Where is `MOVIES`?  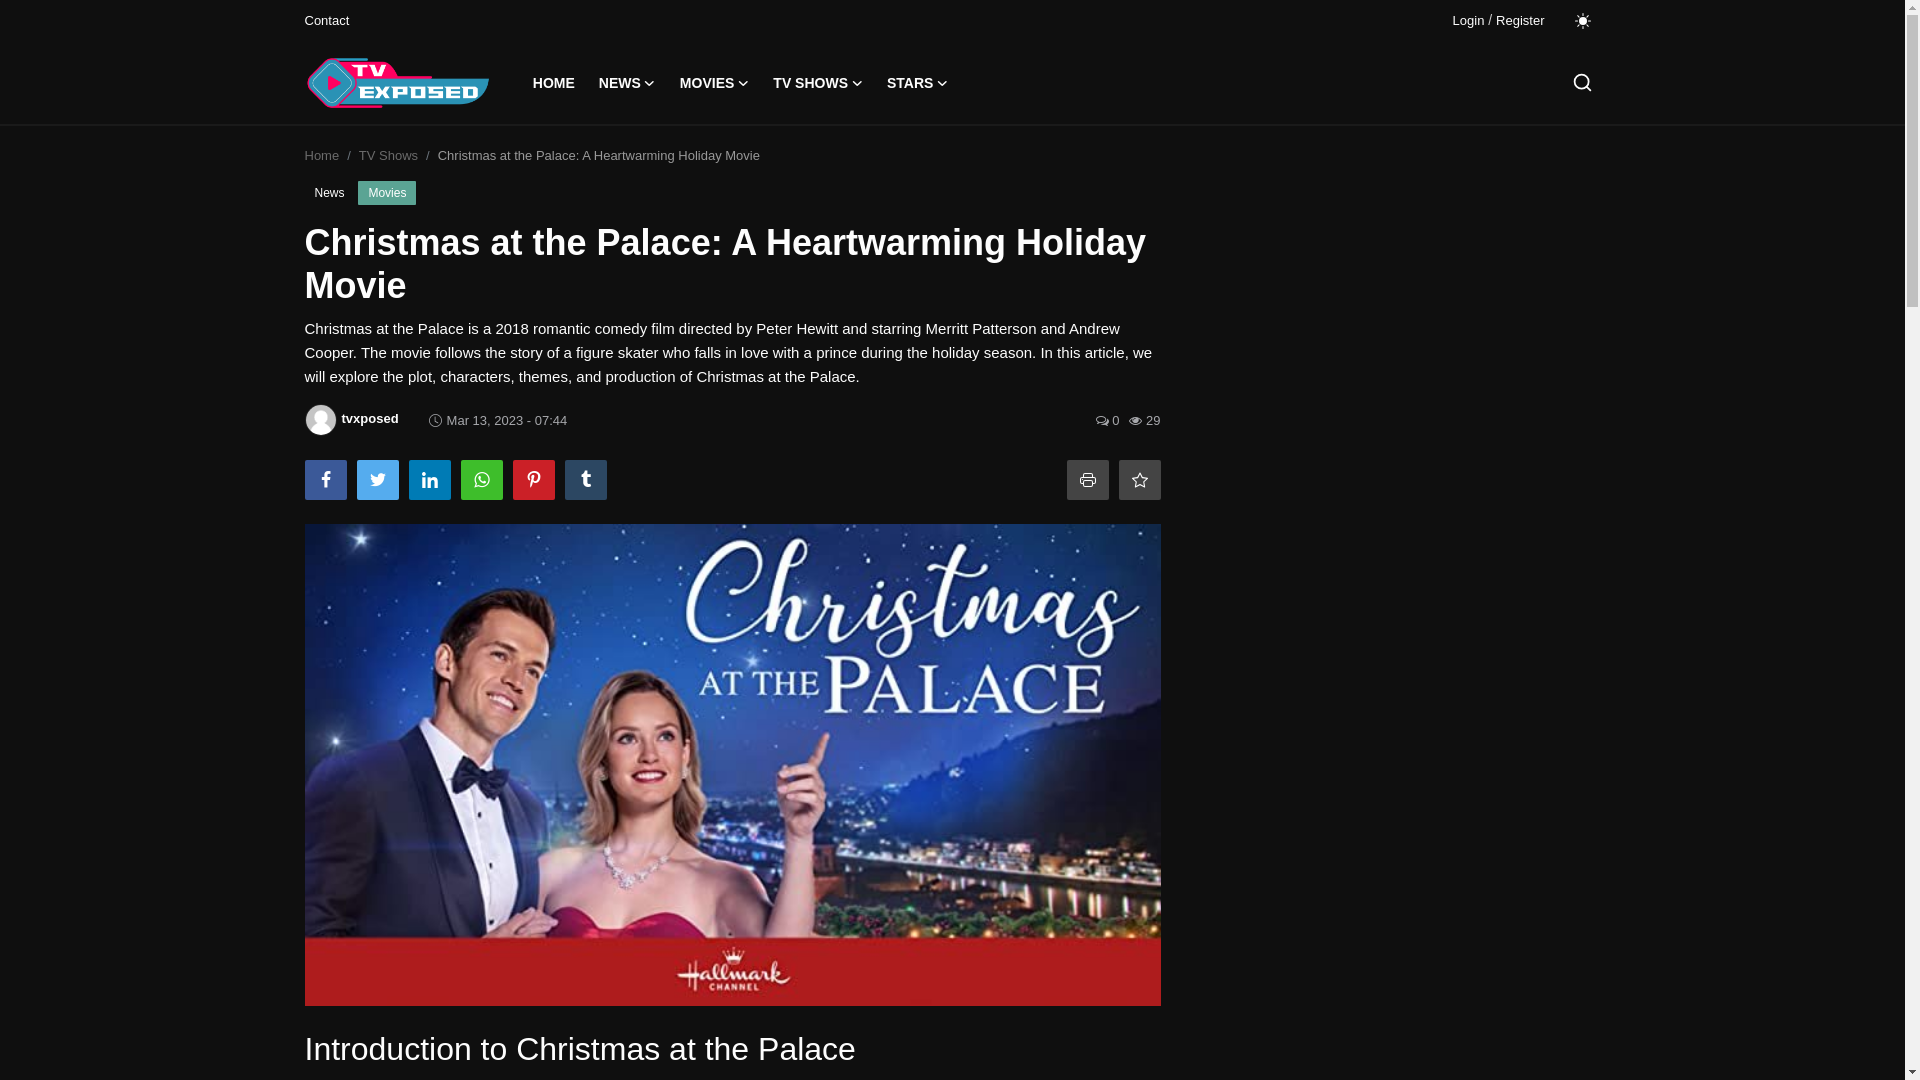
MOVIES is located at coordinates (714, 83).